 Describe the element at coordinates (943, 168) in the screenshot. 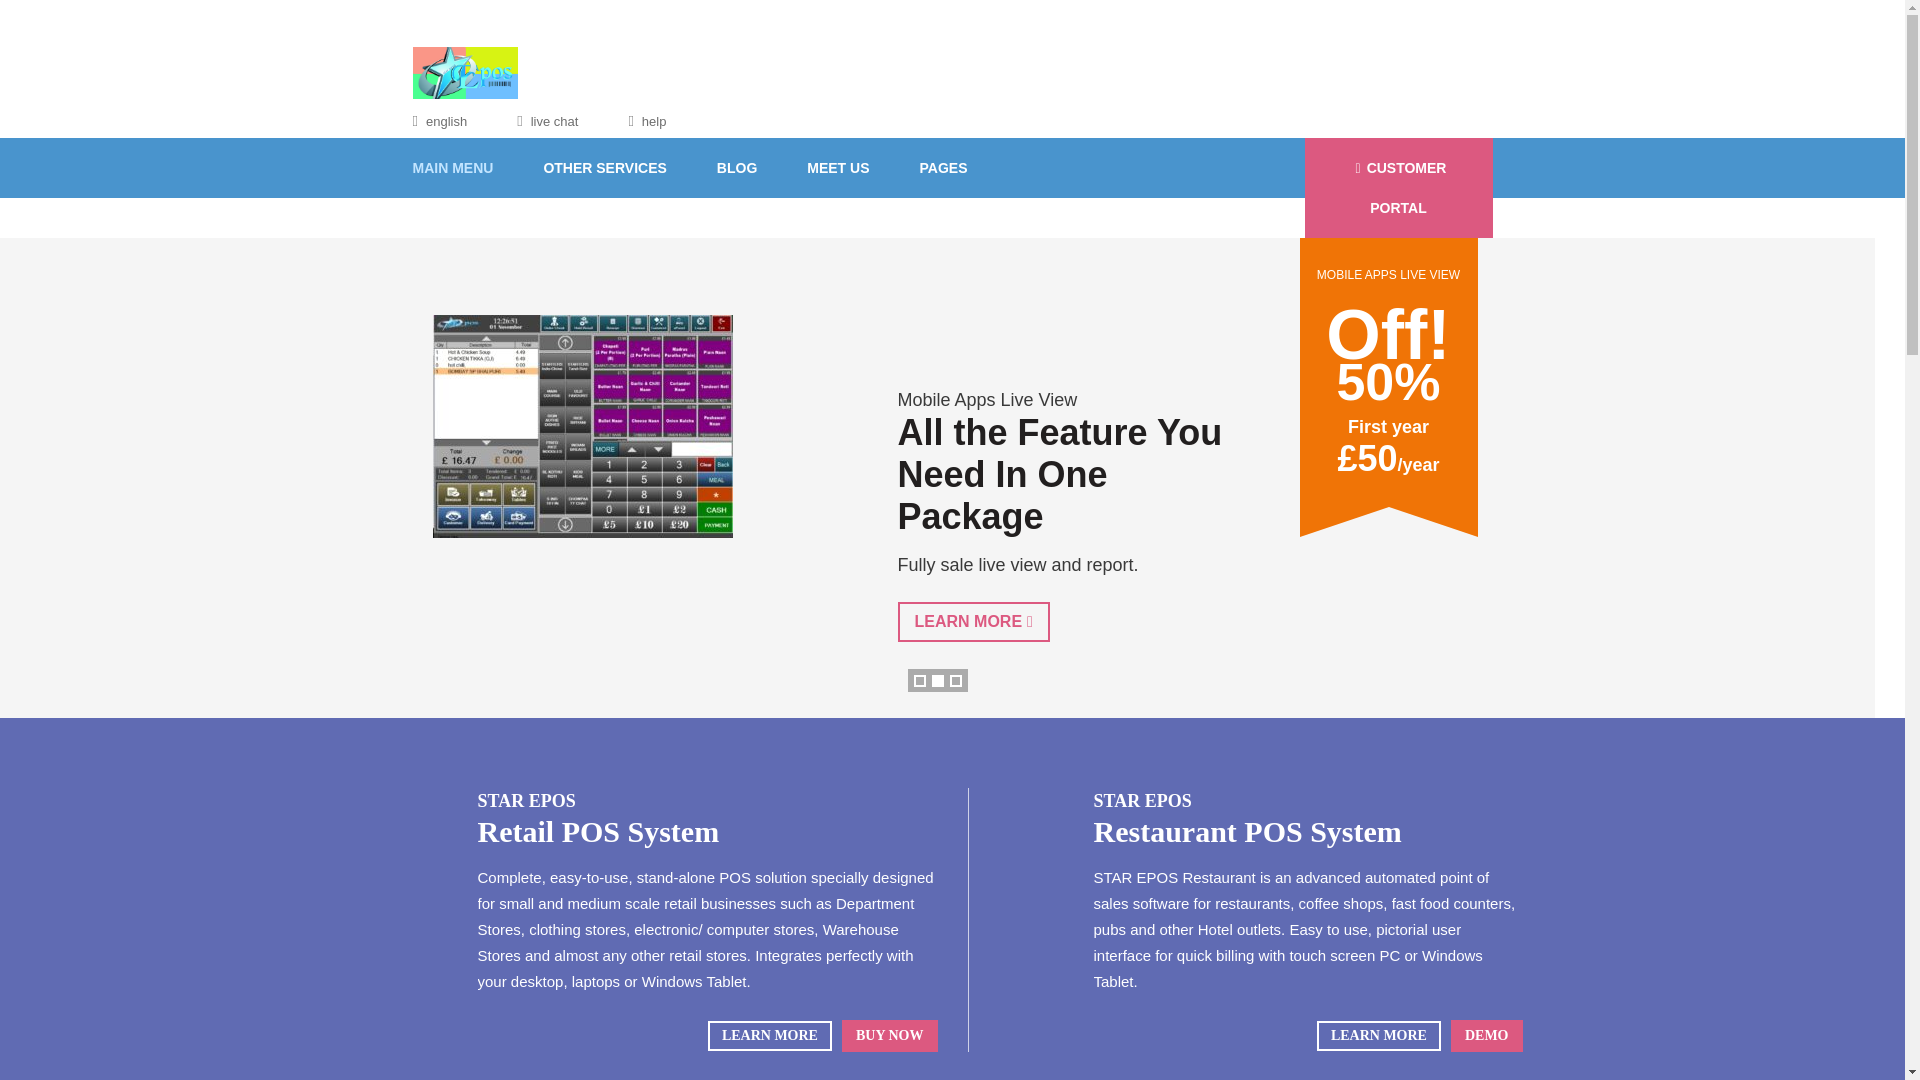

I see `PAGES` at that location.